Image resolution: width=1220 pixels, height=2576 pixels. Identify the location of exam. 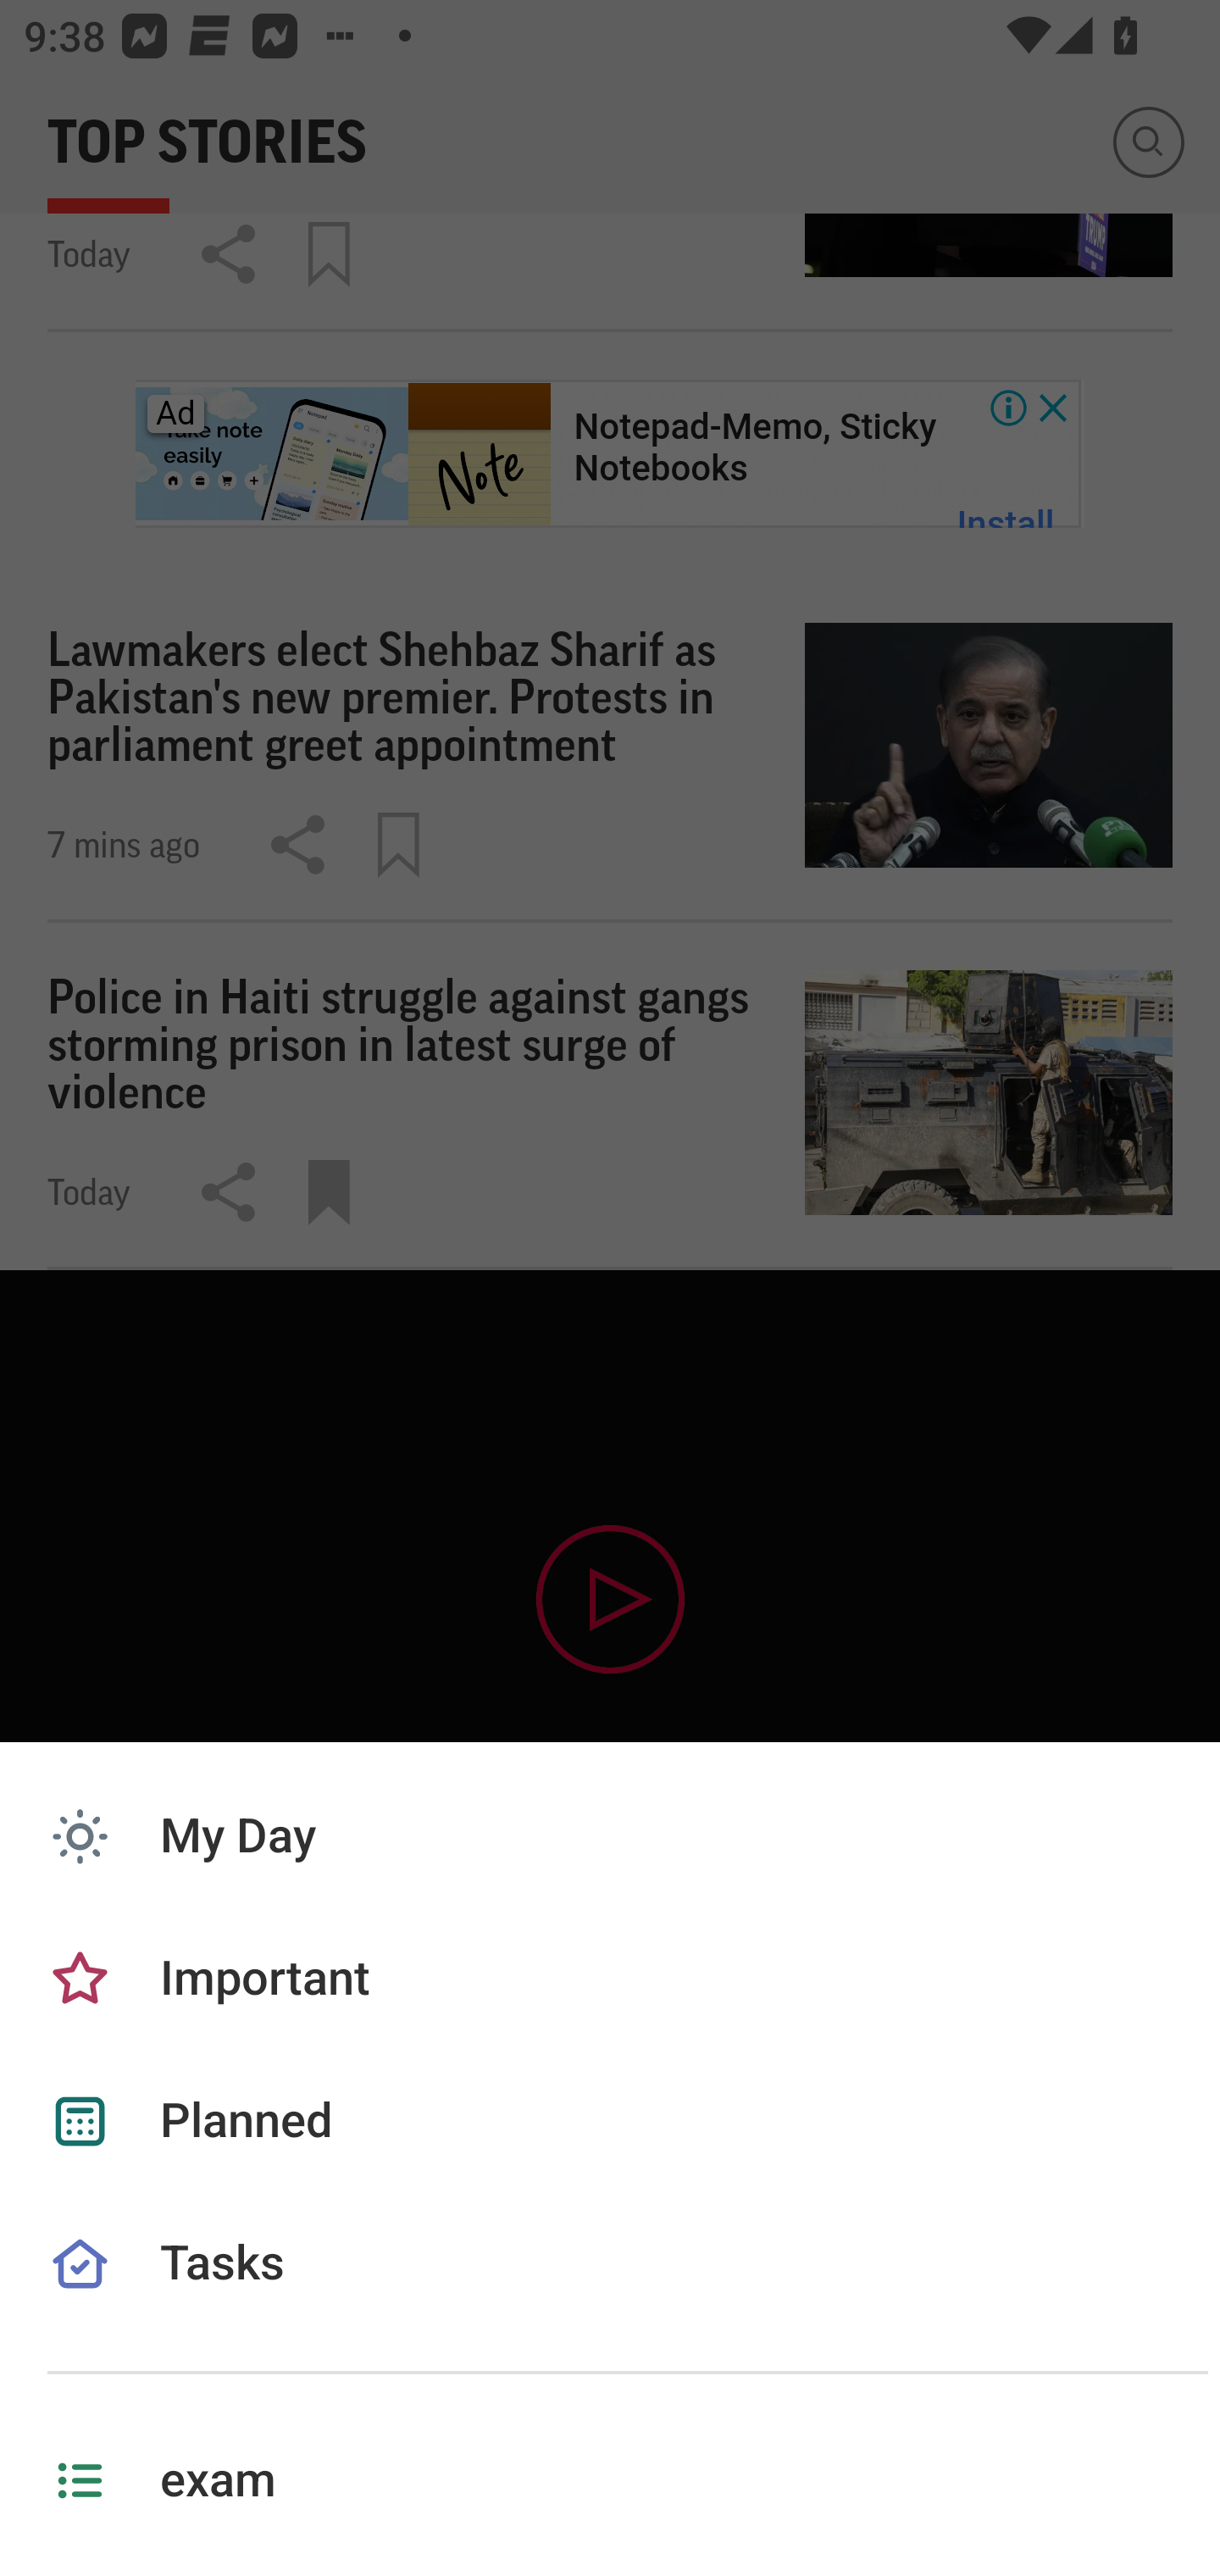
(610, 2481).